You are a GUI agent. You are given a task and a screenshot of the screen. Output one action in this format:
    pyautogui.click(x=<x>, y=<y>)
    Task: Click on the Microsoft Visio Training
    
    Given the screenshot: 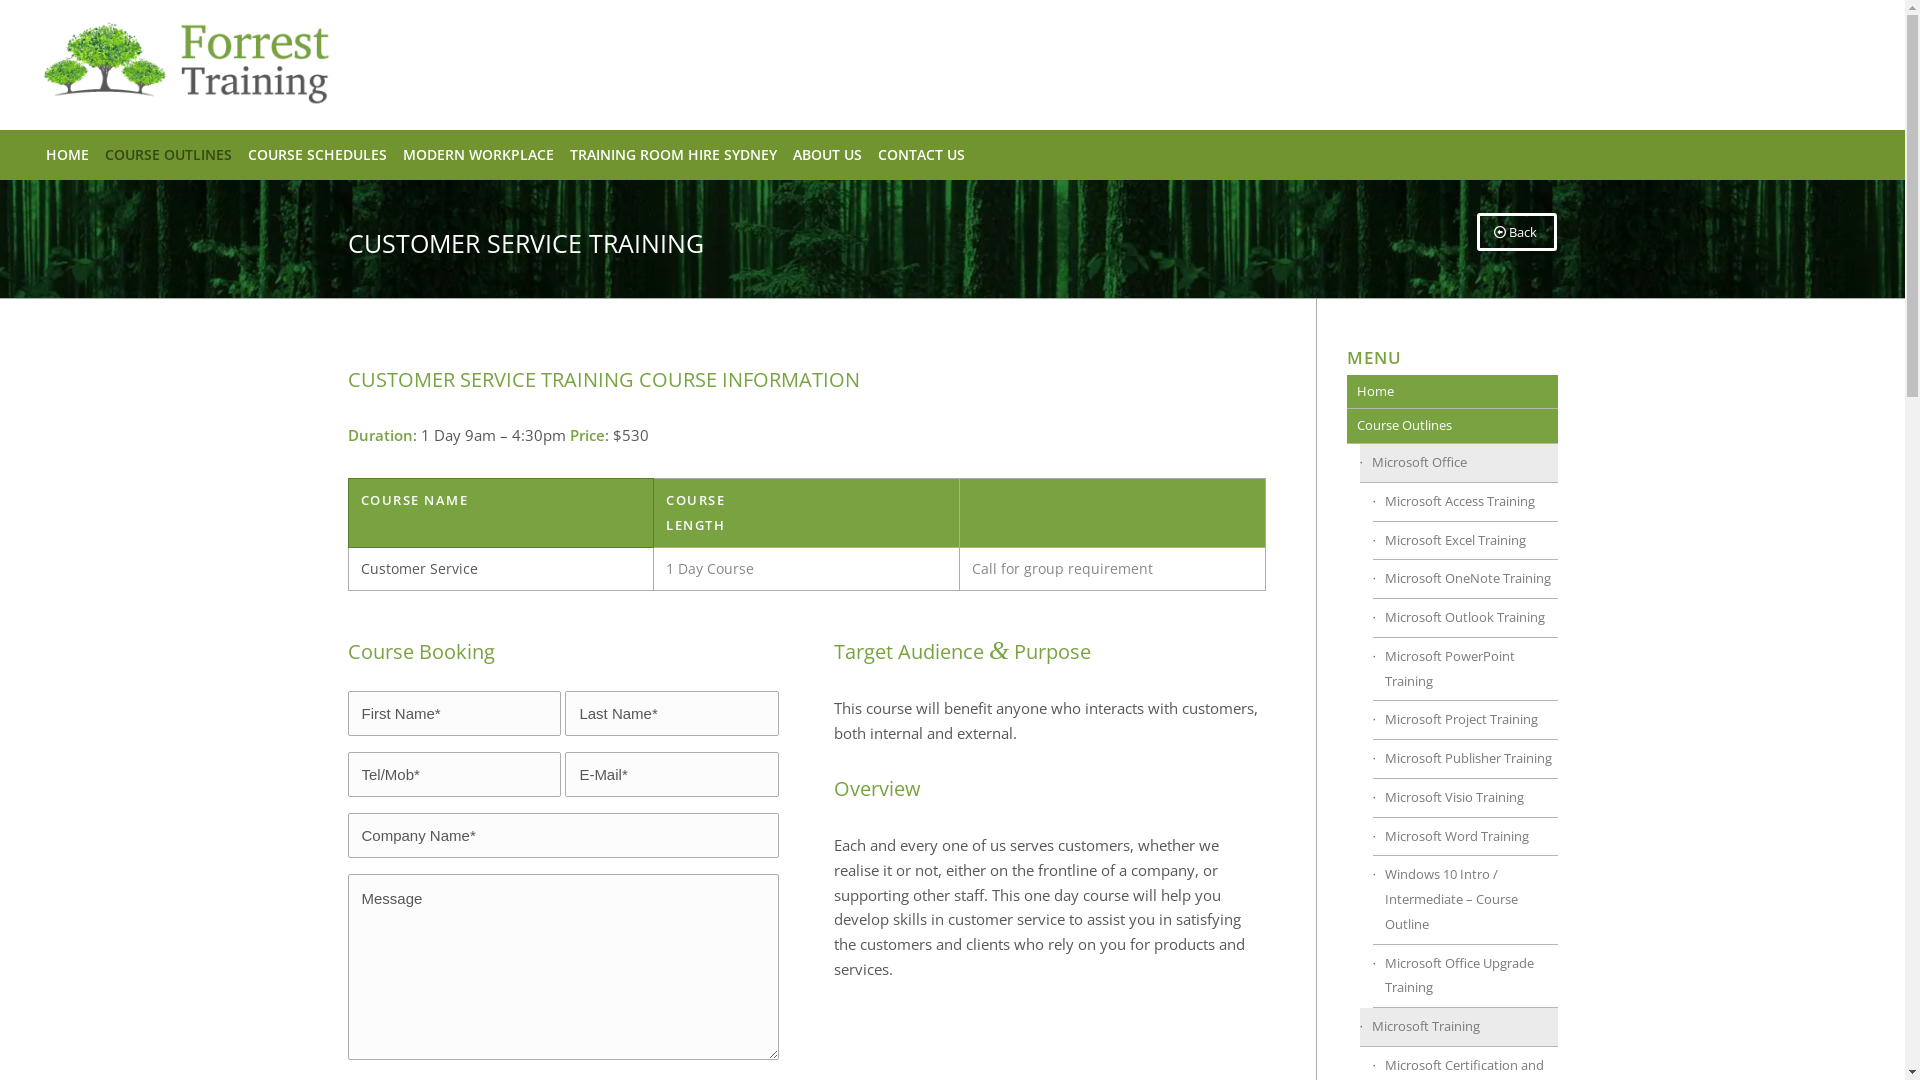 What is the action you would take?
    pyautogui.click(x=1464, y=798)
    